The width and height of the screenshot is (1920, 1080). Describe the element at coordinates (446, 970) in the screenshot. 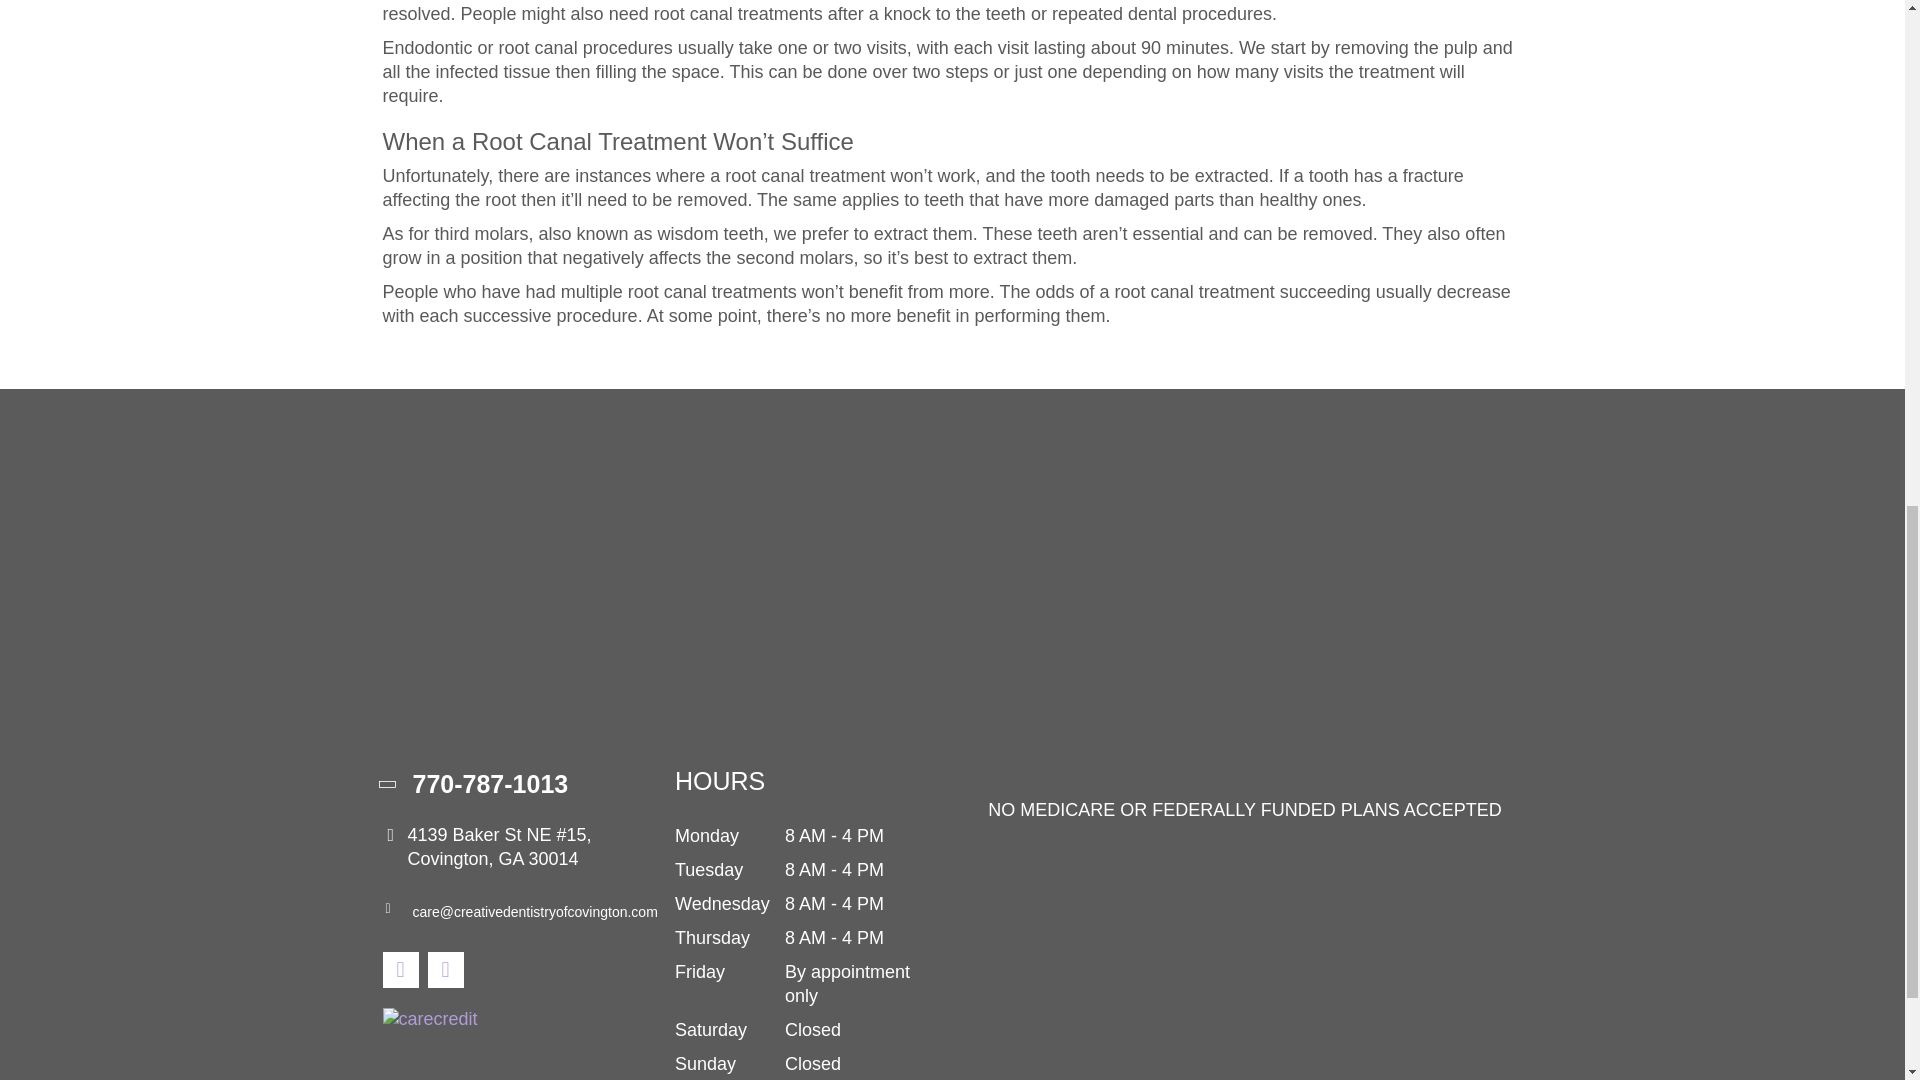

I see `Instagram` at that location.